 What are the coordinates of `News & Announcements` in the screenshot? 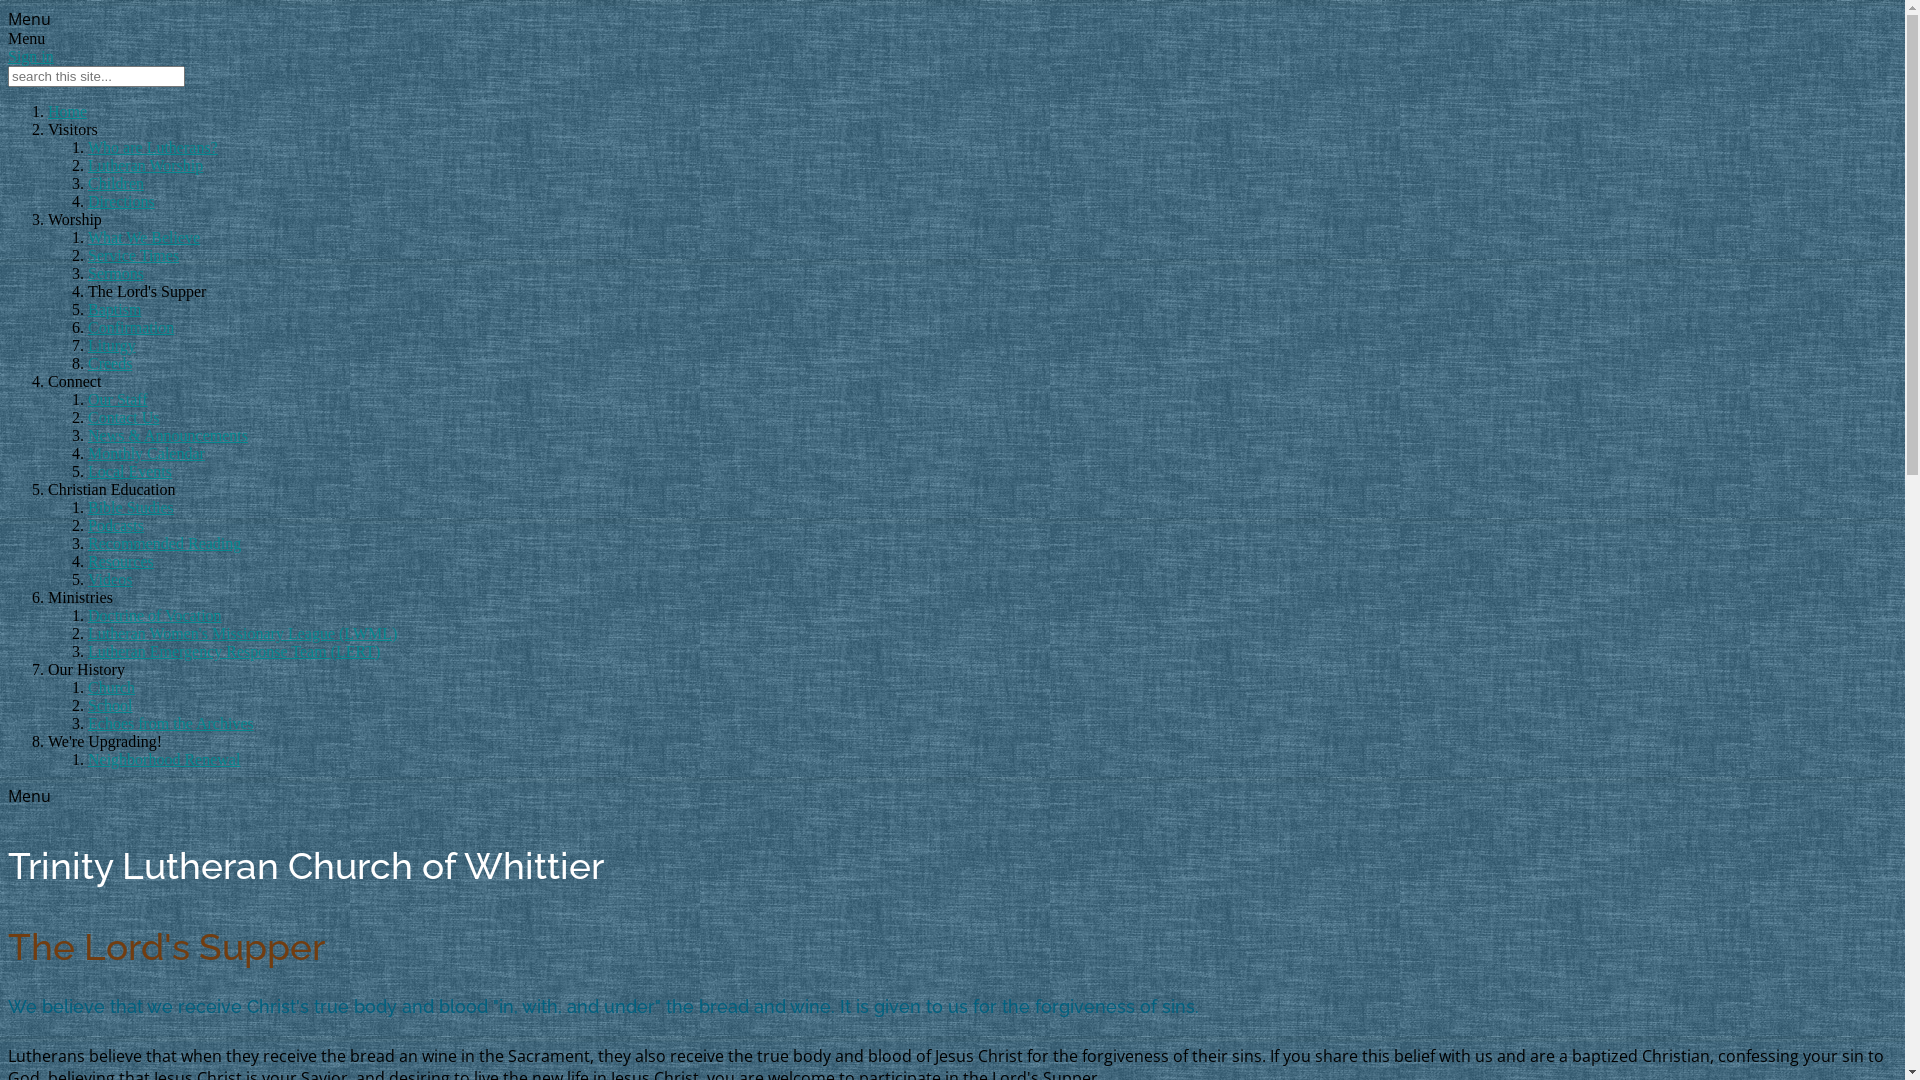 It's located at (168, 436).